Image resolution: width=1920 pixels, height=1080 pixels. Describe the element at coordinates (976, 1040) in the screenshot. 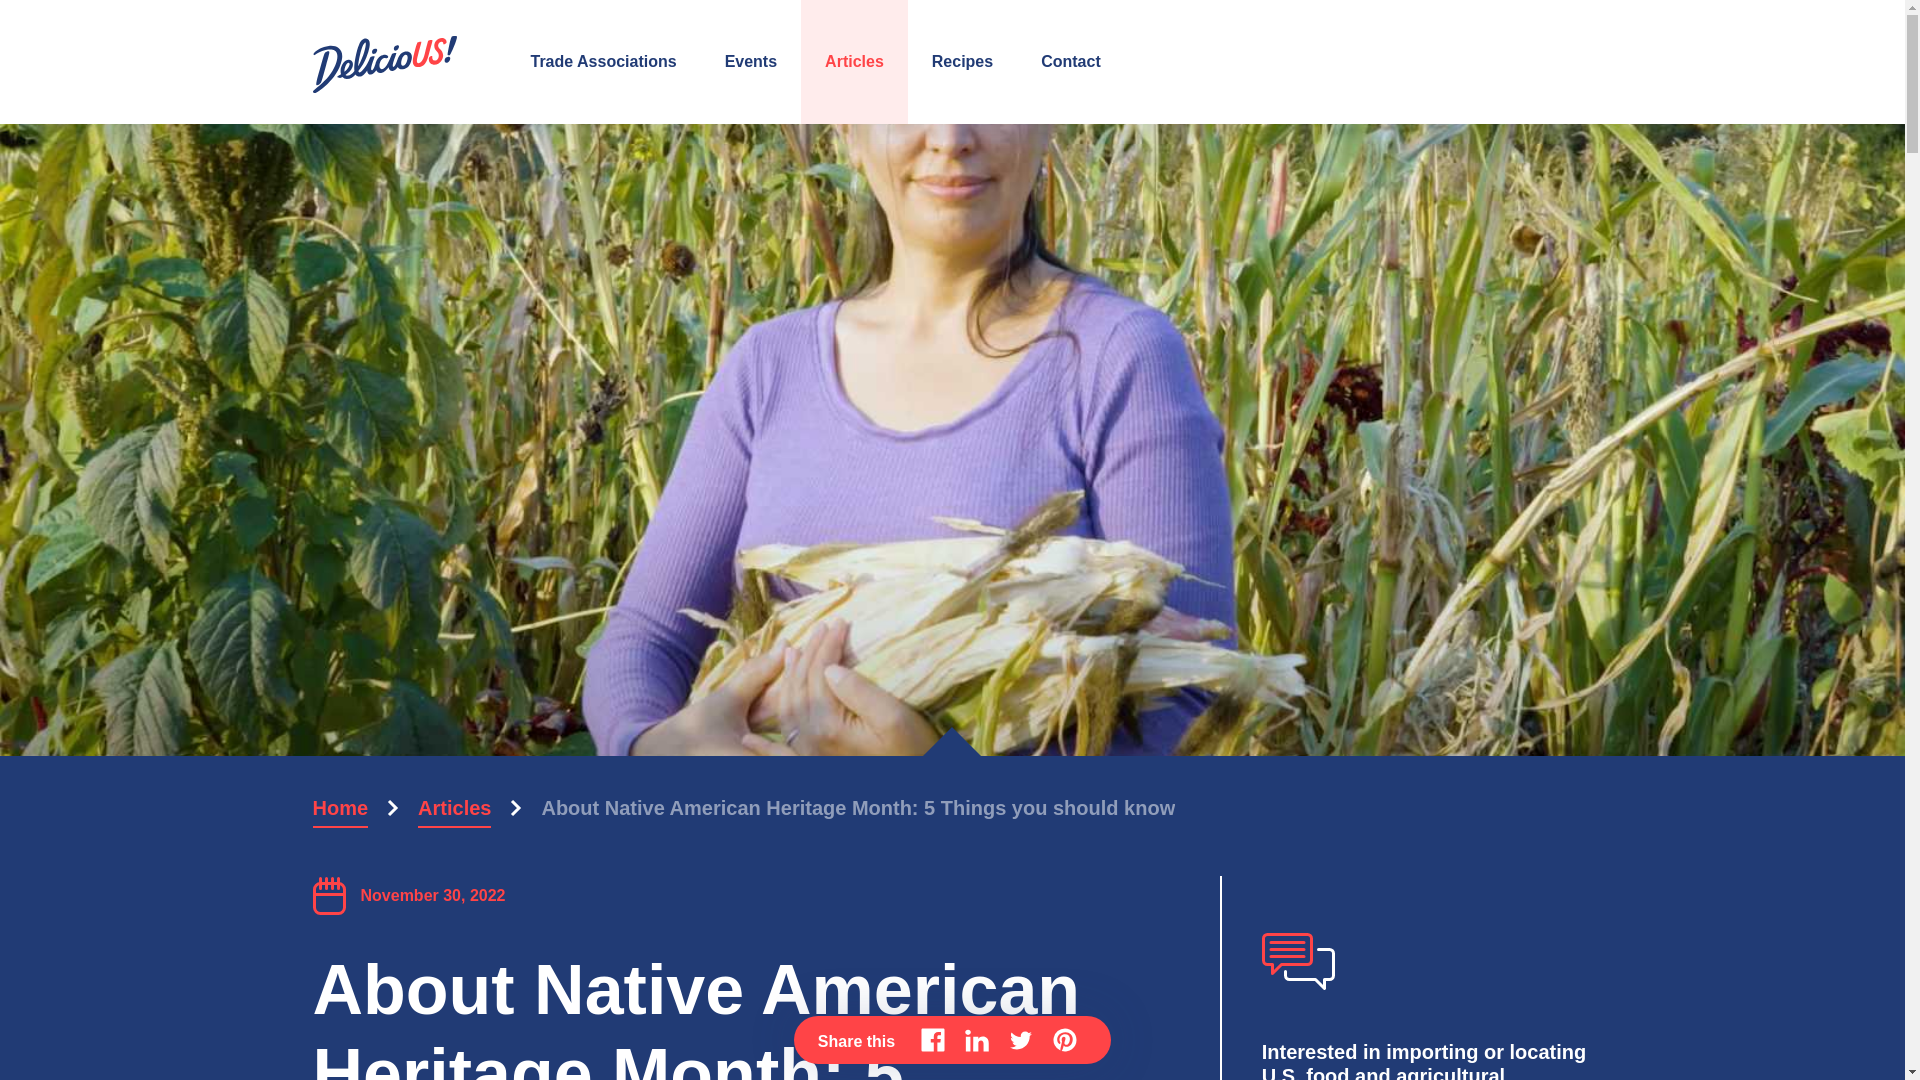

I see `LinkedIn` at that location.